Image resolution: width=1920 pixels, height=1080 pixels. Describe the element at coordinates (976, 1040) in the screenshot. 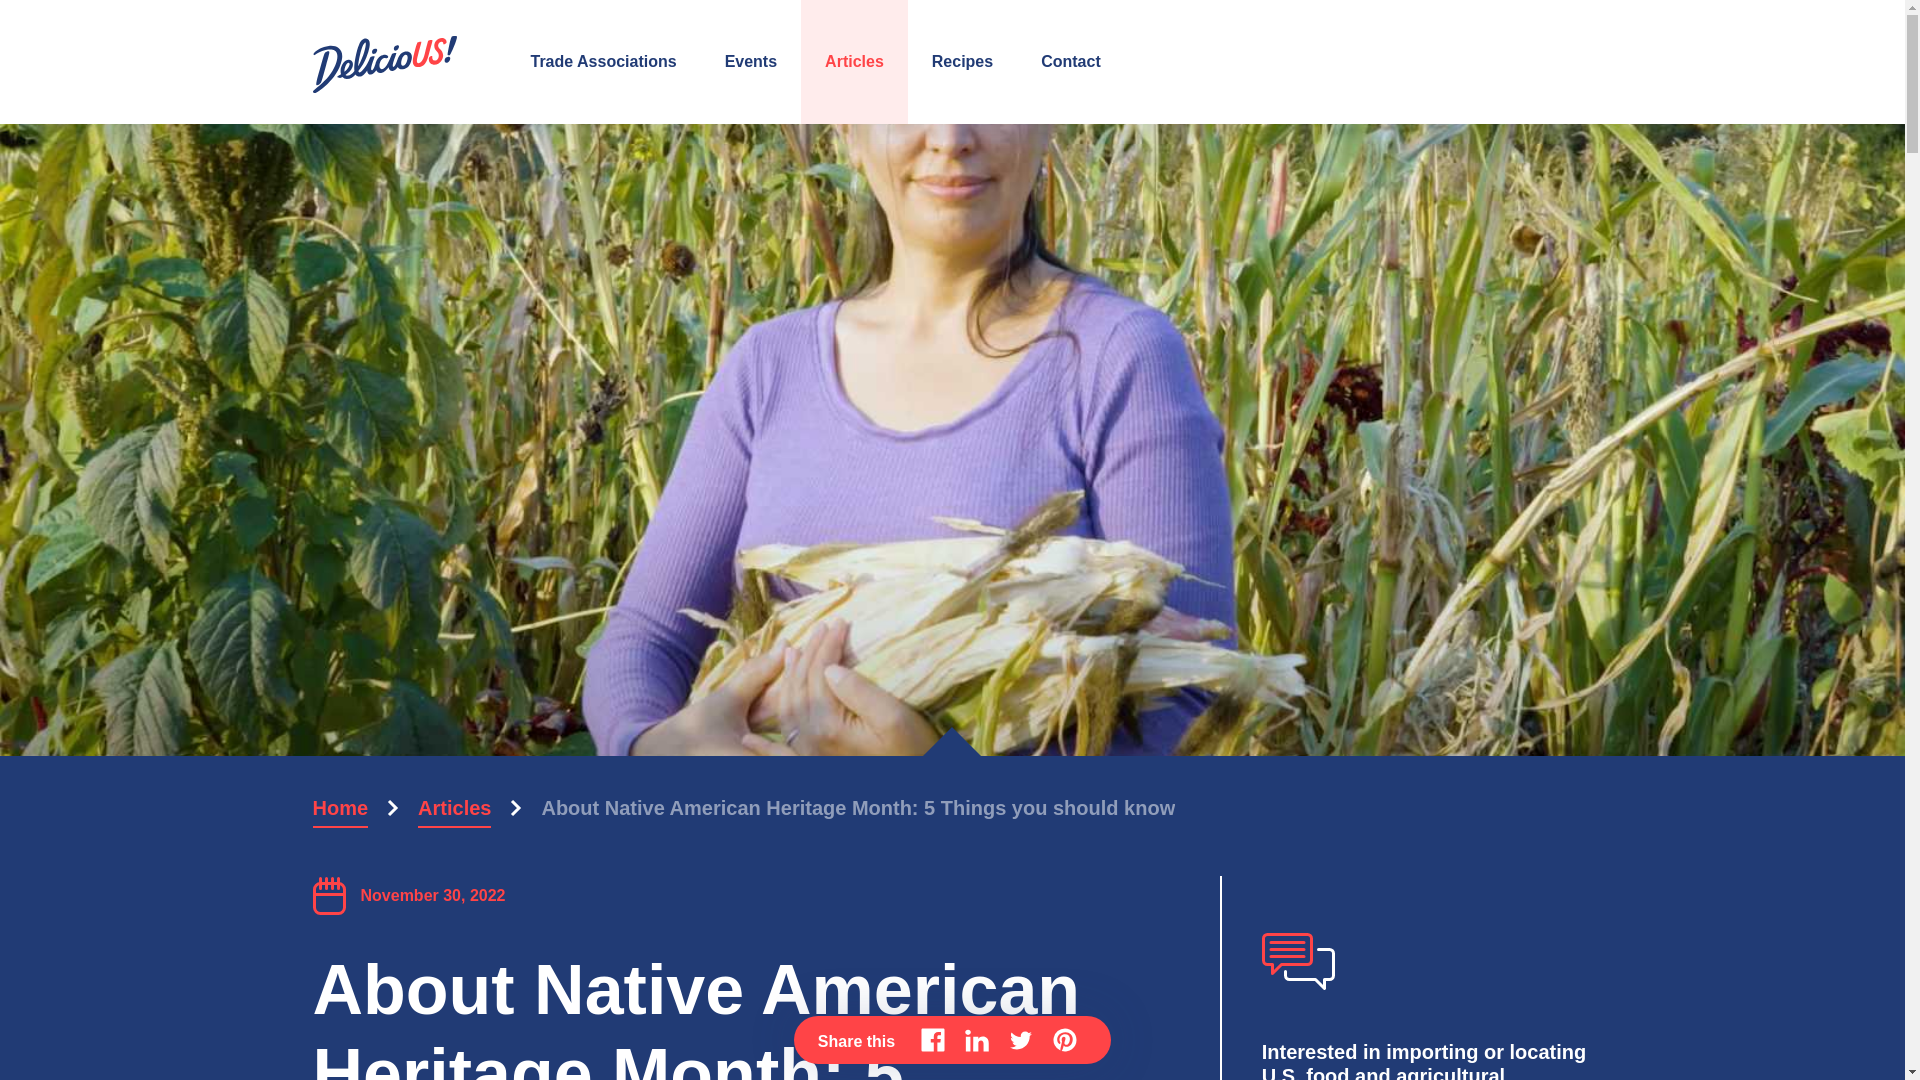

I see `LinkedIn` at that location.